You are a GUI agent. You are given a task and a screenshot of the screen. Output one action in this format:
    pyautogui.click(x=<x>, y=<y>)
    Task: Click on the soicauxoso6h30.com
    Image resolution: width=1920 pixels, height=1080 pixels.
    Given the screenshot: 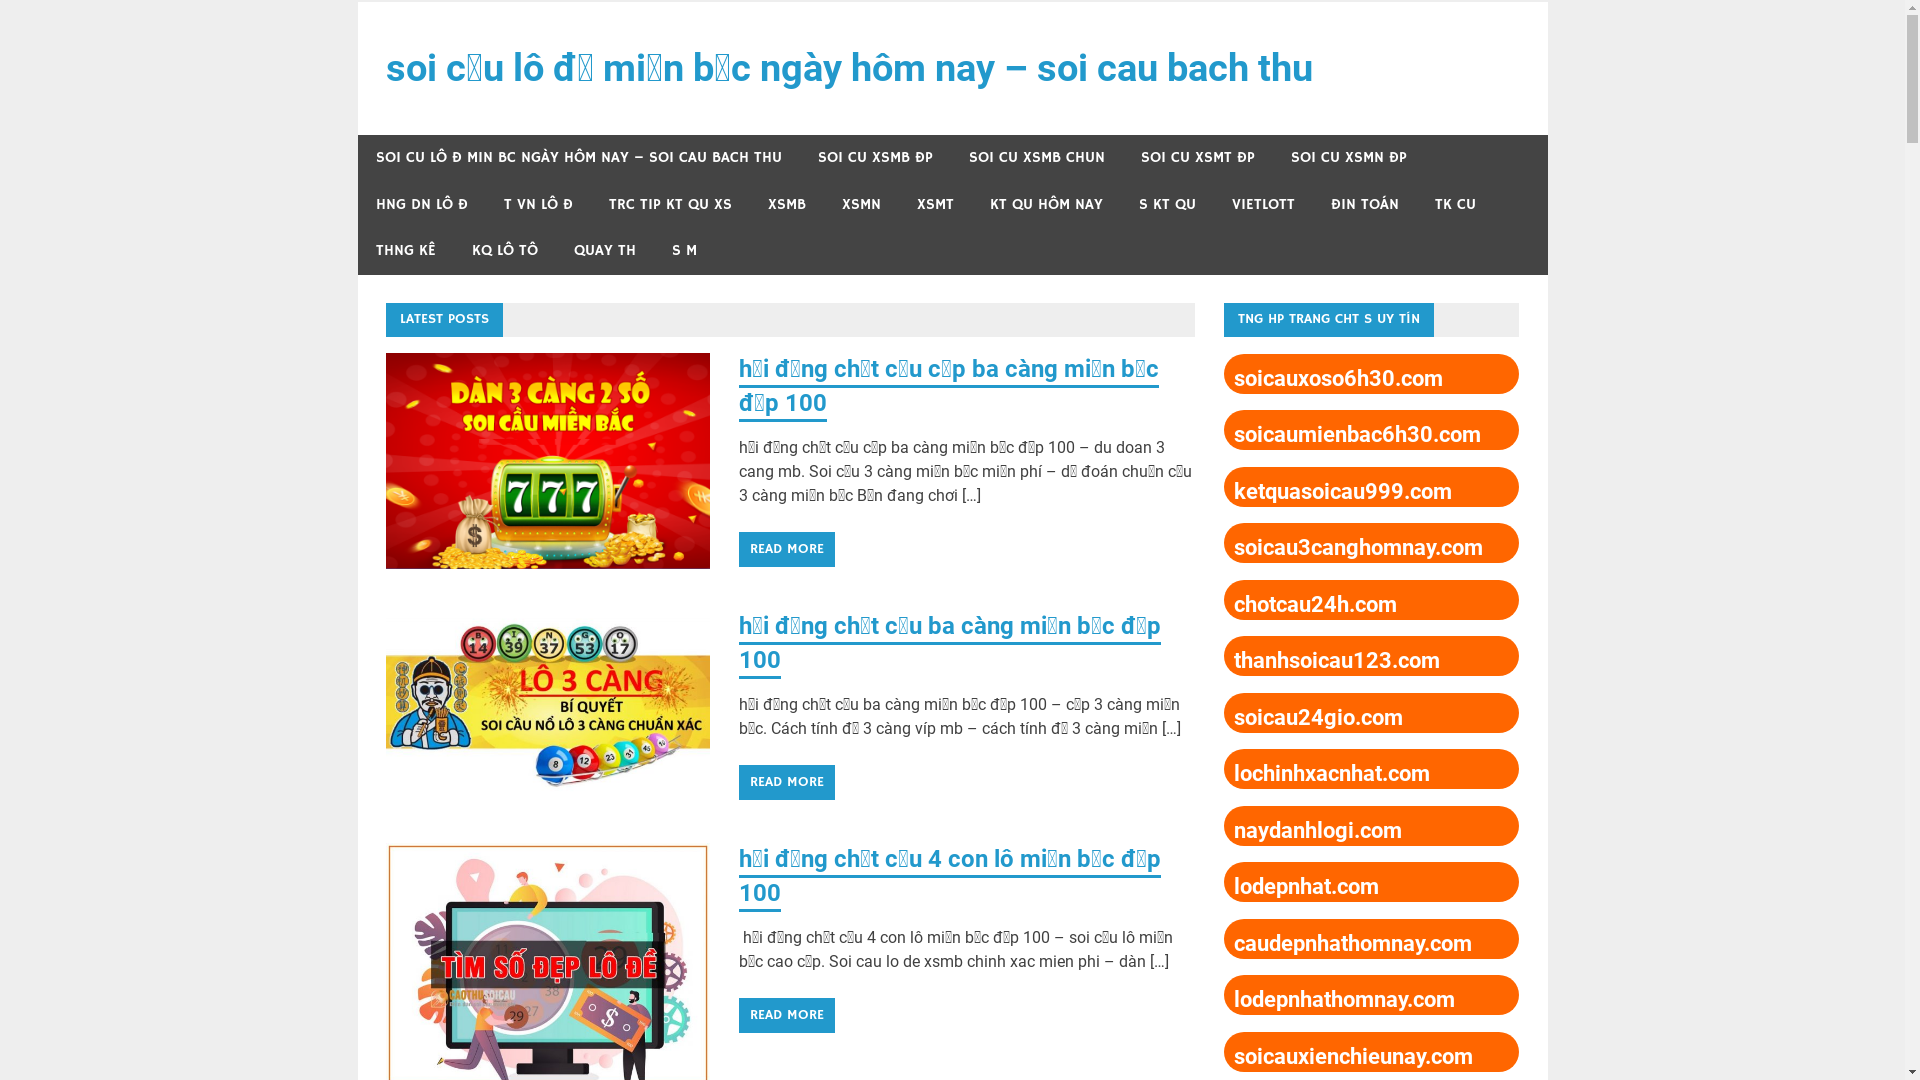 What is the action you would take?
    pyautogui.click(x=1338, y=378)
    